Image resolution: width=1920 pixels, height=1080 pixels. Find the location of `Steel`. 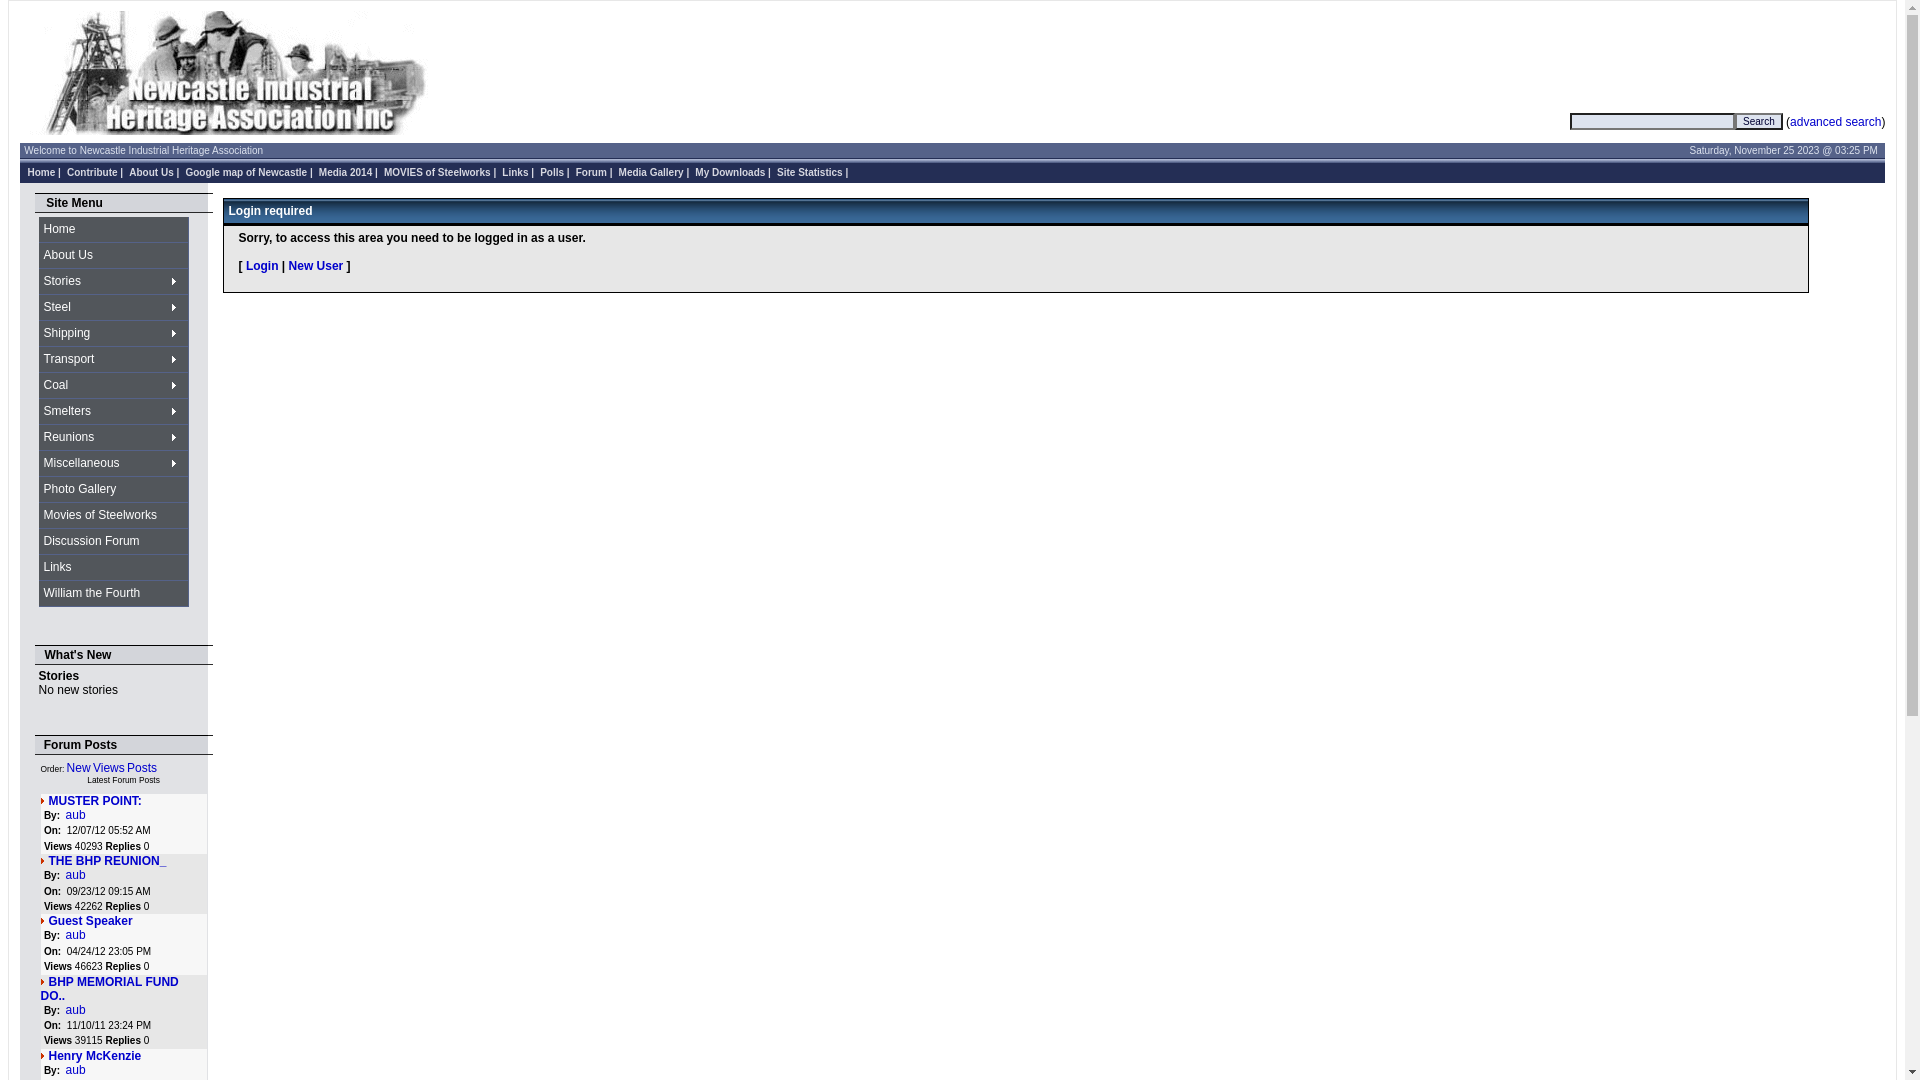

Steel is located at coordinates (114, 308).